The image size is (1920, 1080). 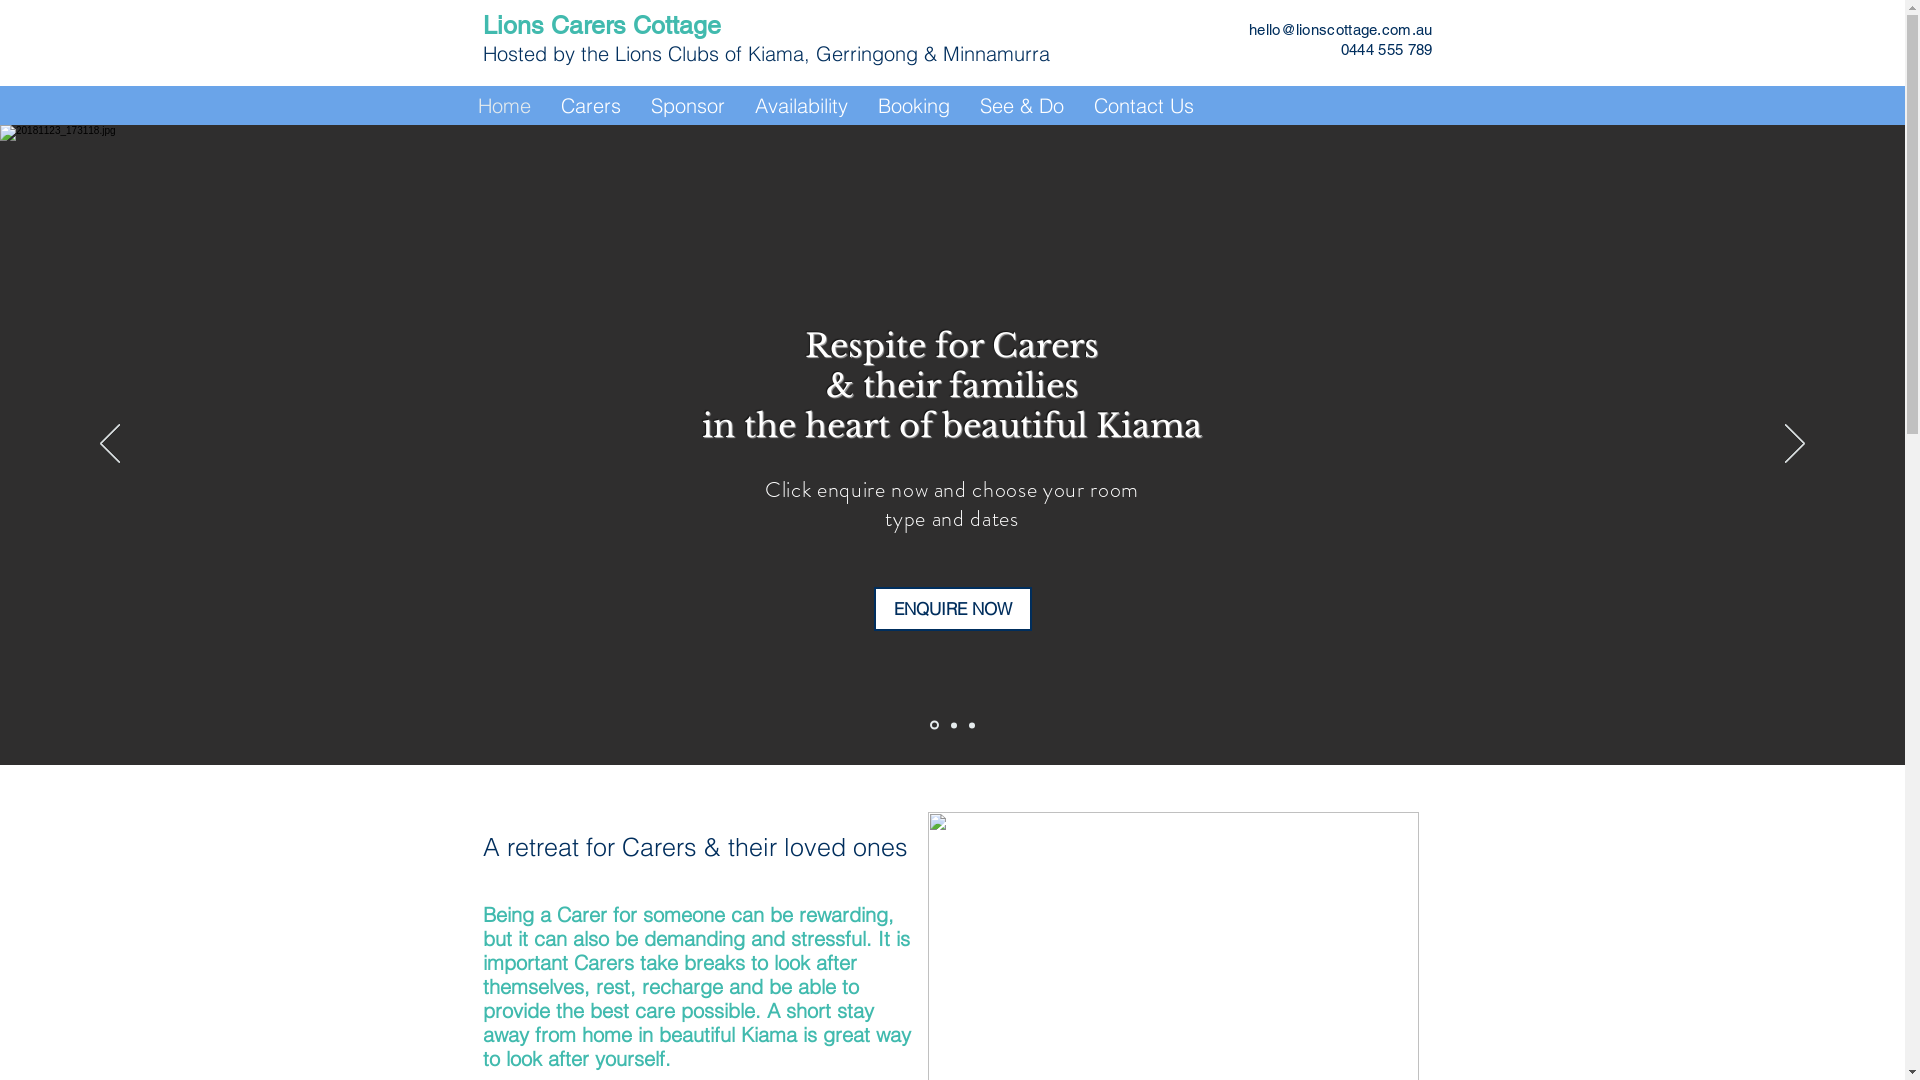 I want to click on Hosted by the Lions Clubs of Kiama, Gerringong & Minnamurra, so click(x=766, y=54).